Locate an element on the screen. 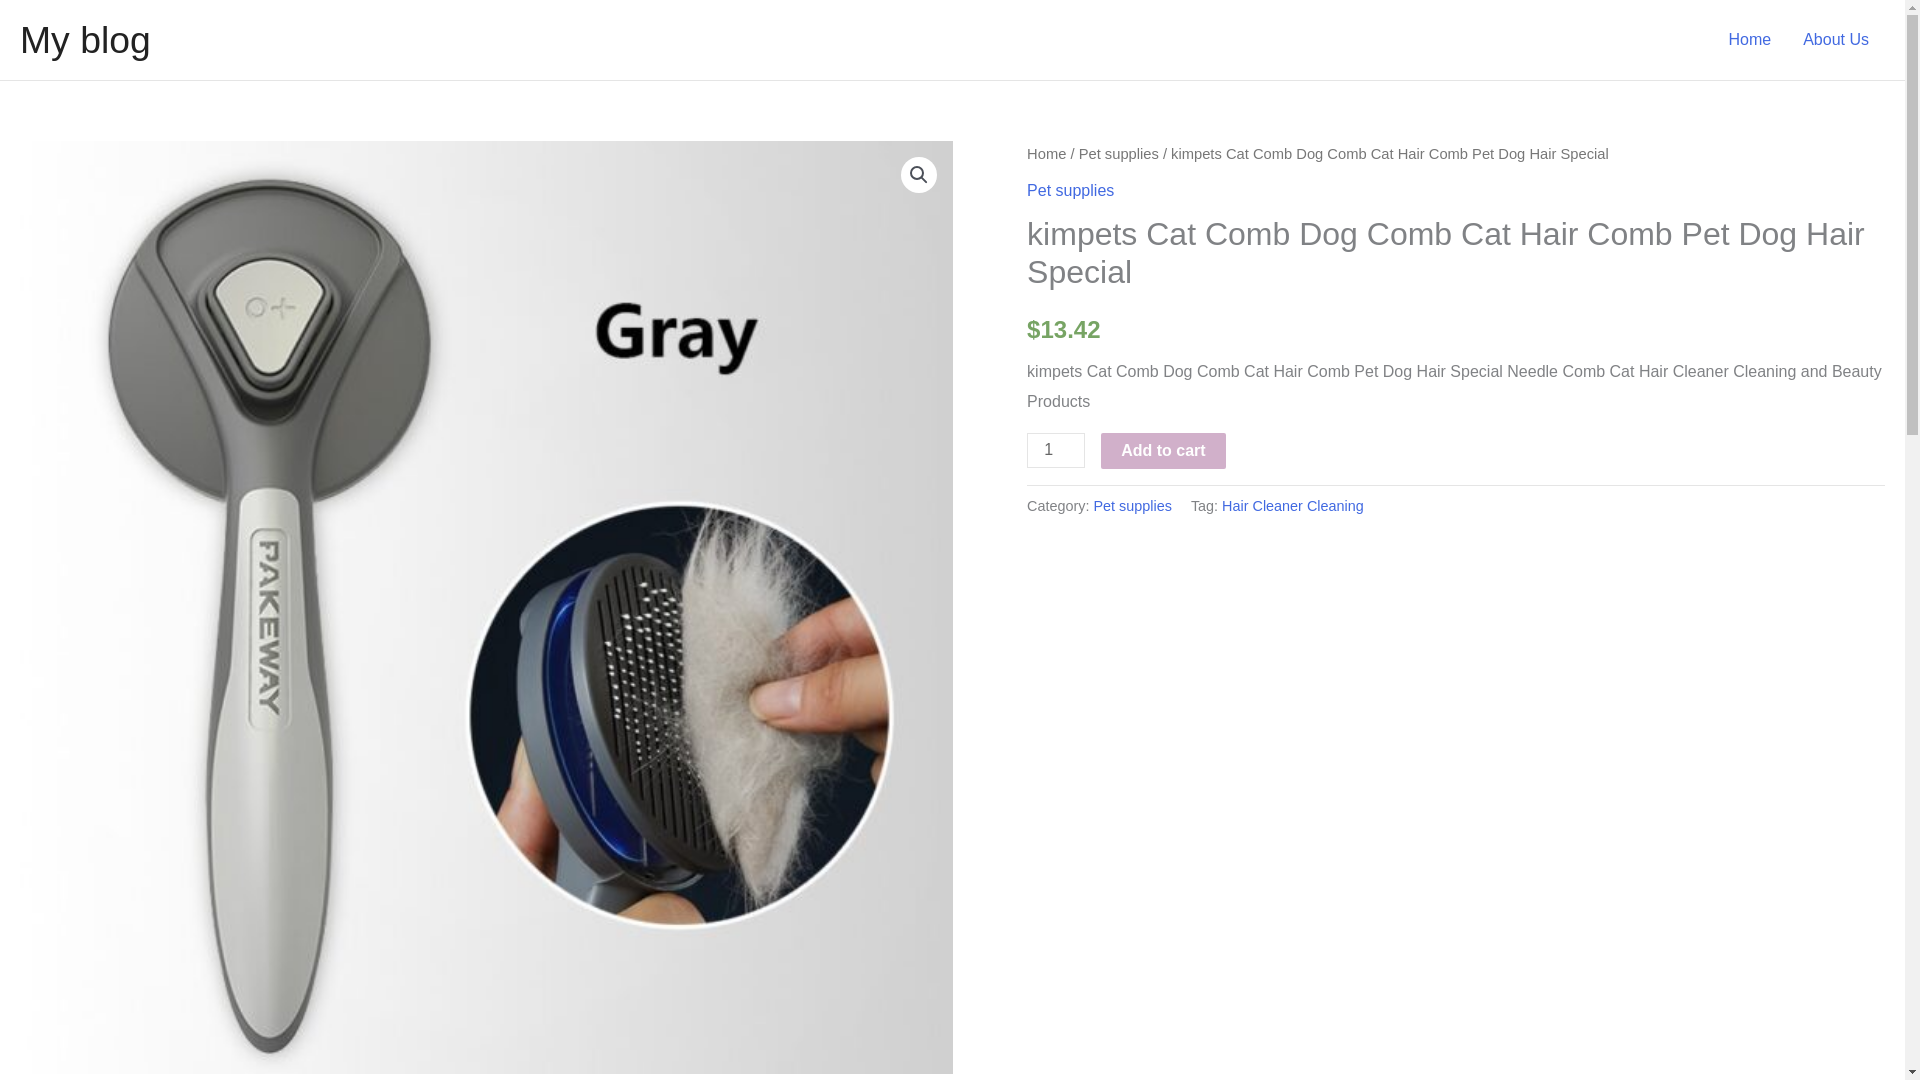 The width and height of the screenshot is (1920, 1080). My blog is located at coordinates (85, 40).